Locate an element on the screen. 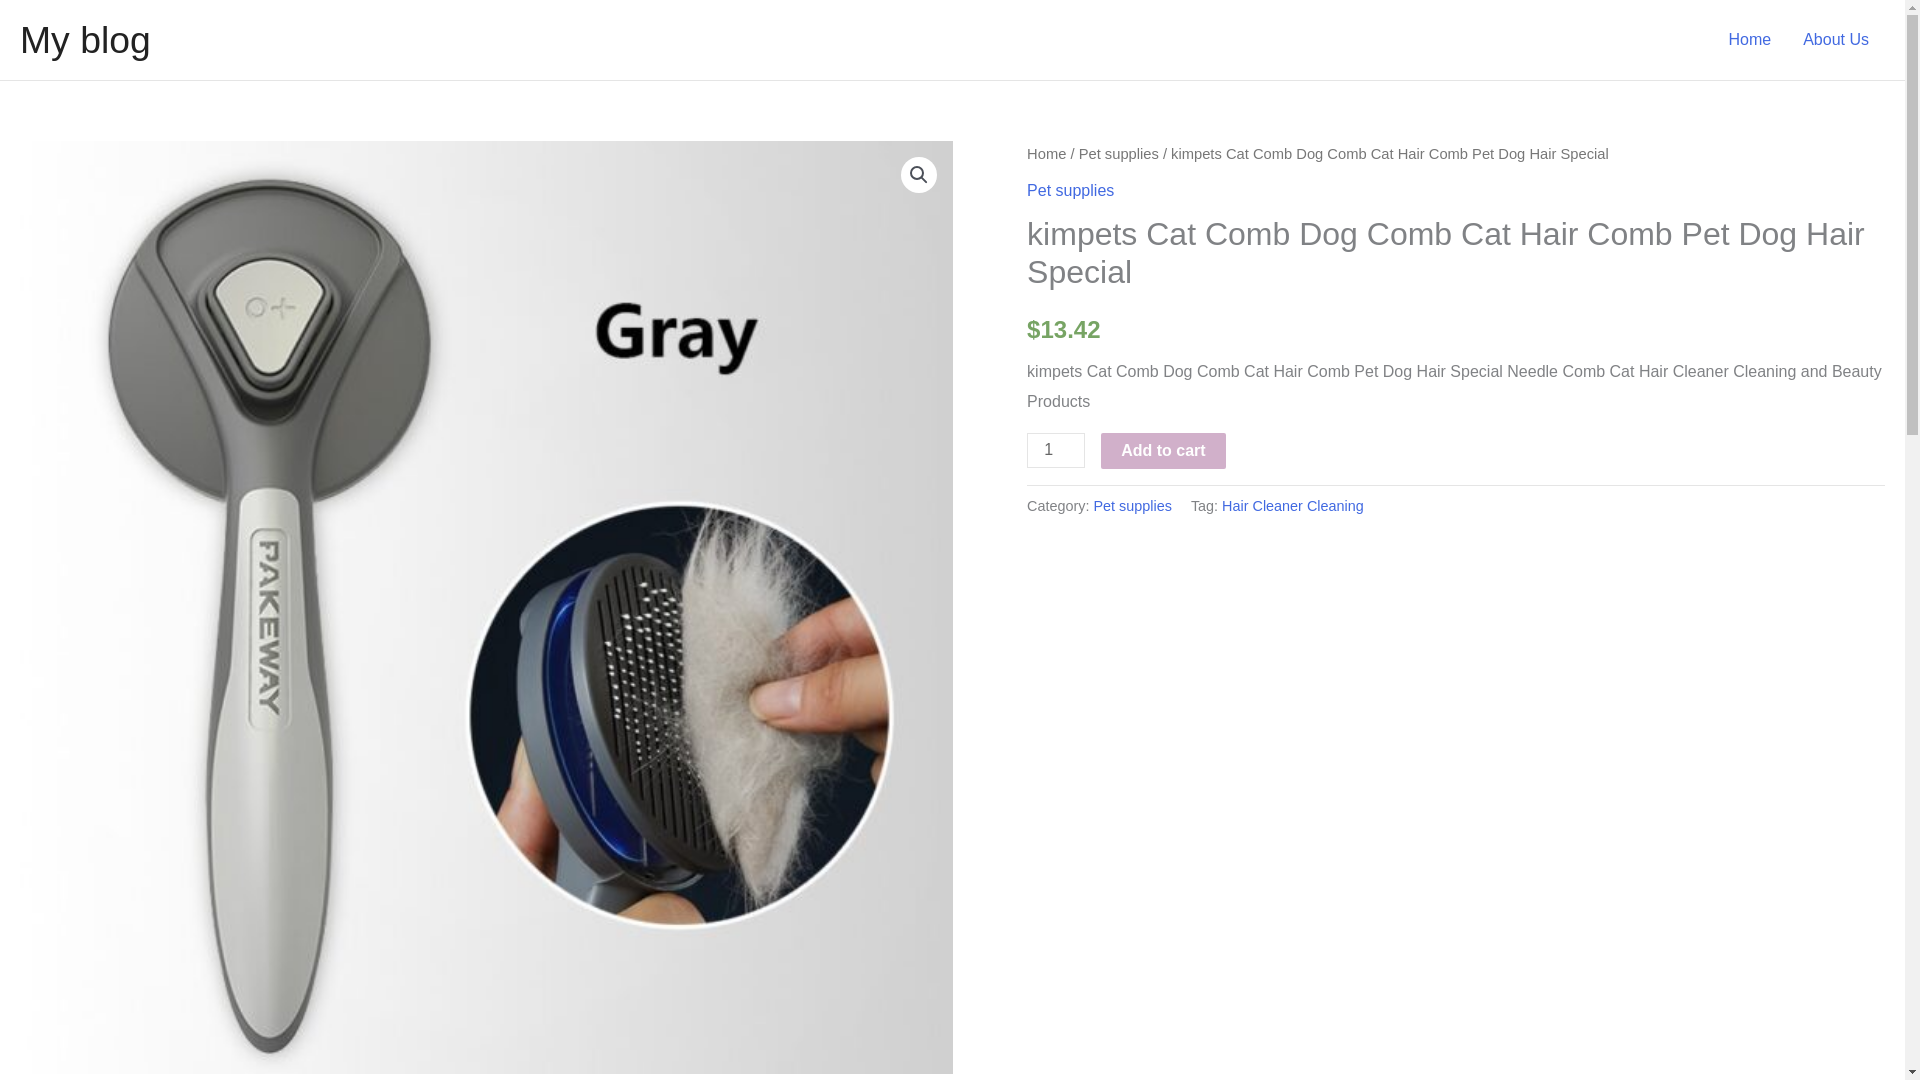 The width and height of the screenshot is (1920, 1080). My blog is located at coordinates (85, 40).